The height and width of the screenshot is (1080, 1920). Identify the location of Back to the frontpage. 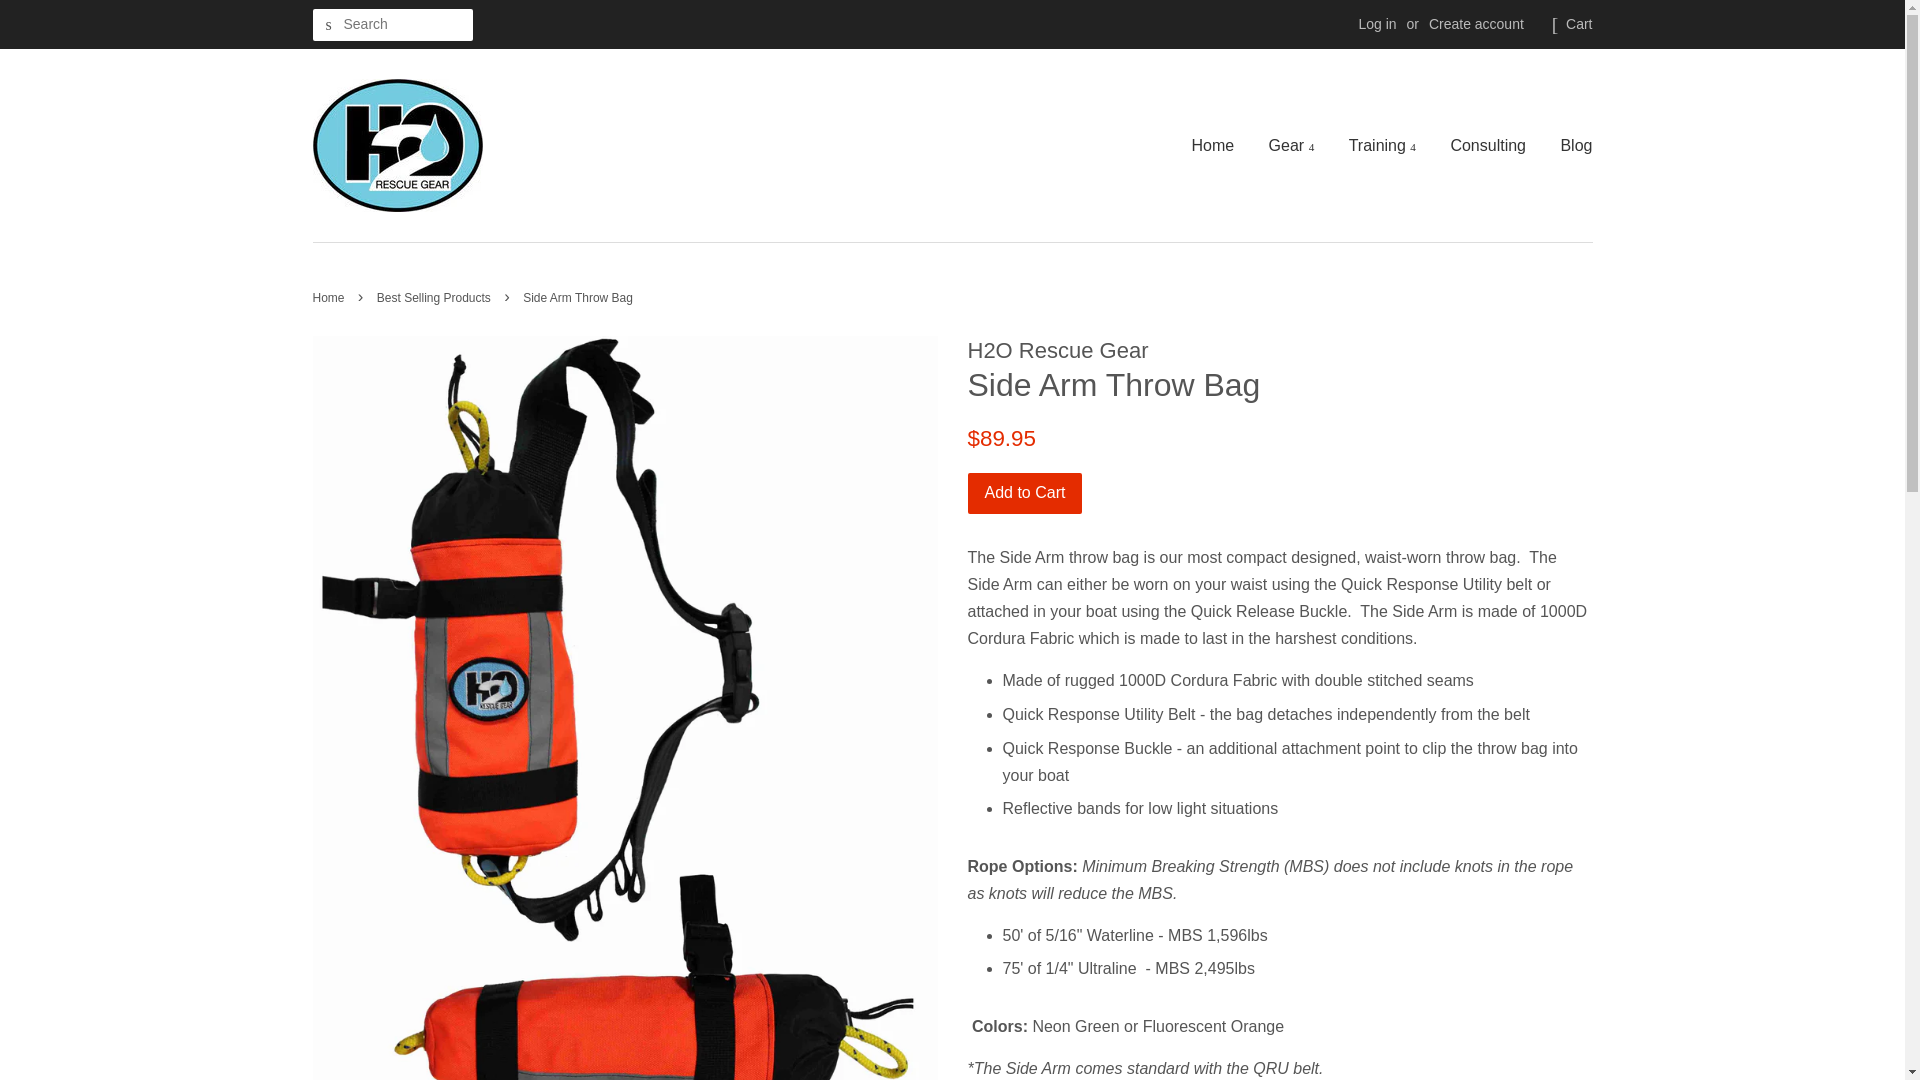
(330, 297).